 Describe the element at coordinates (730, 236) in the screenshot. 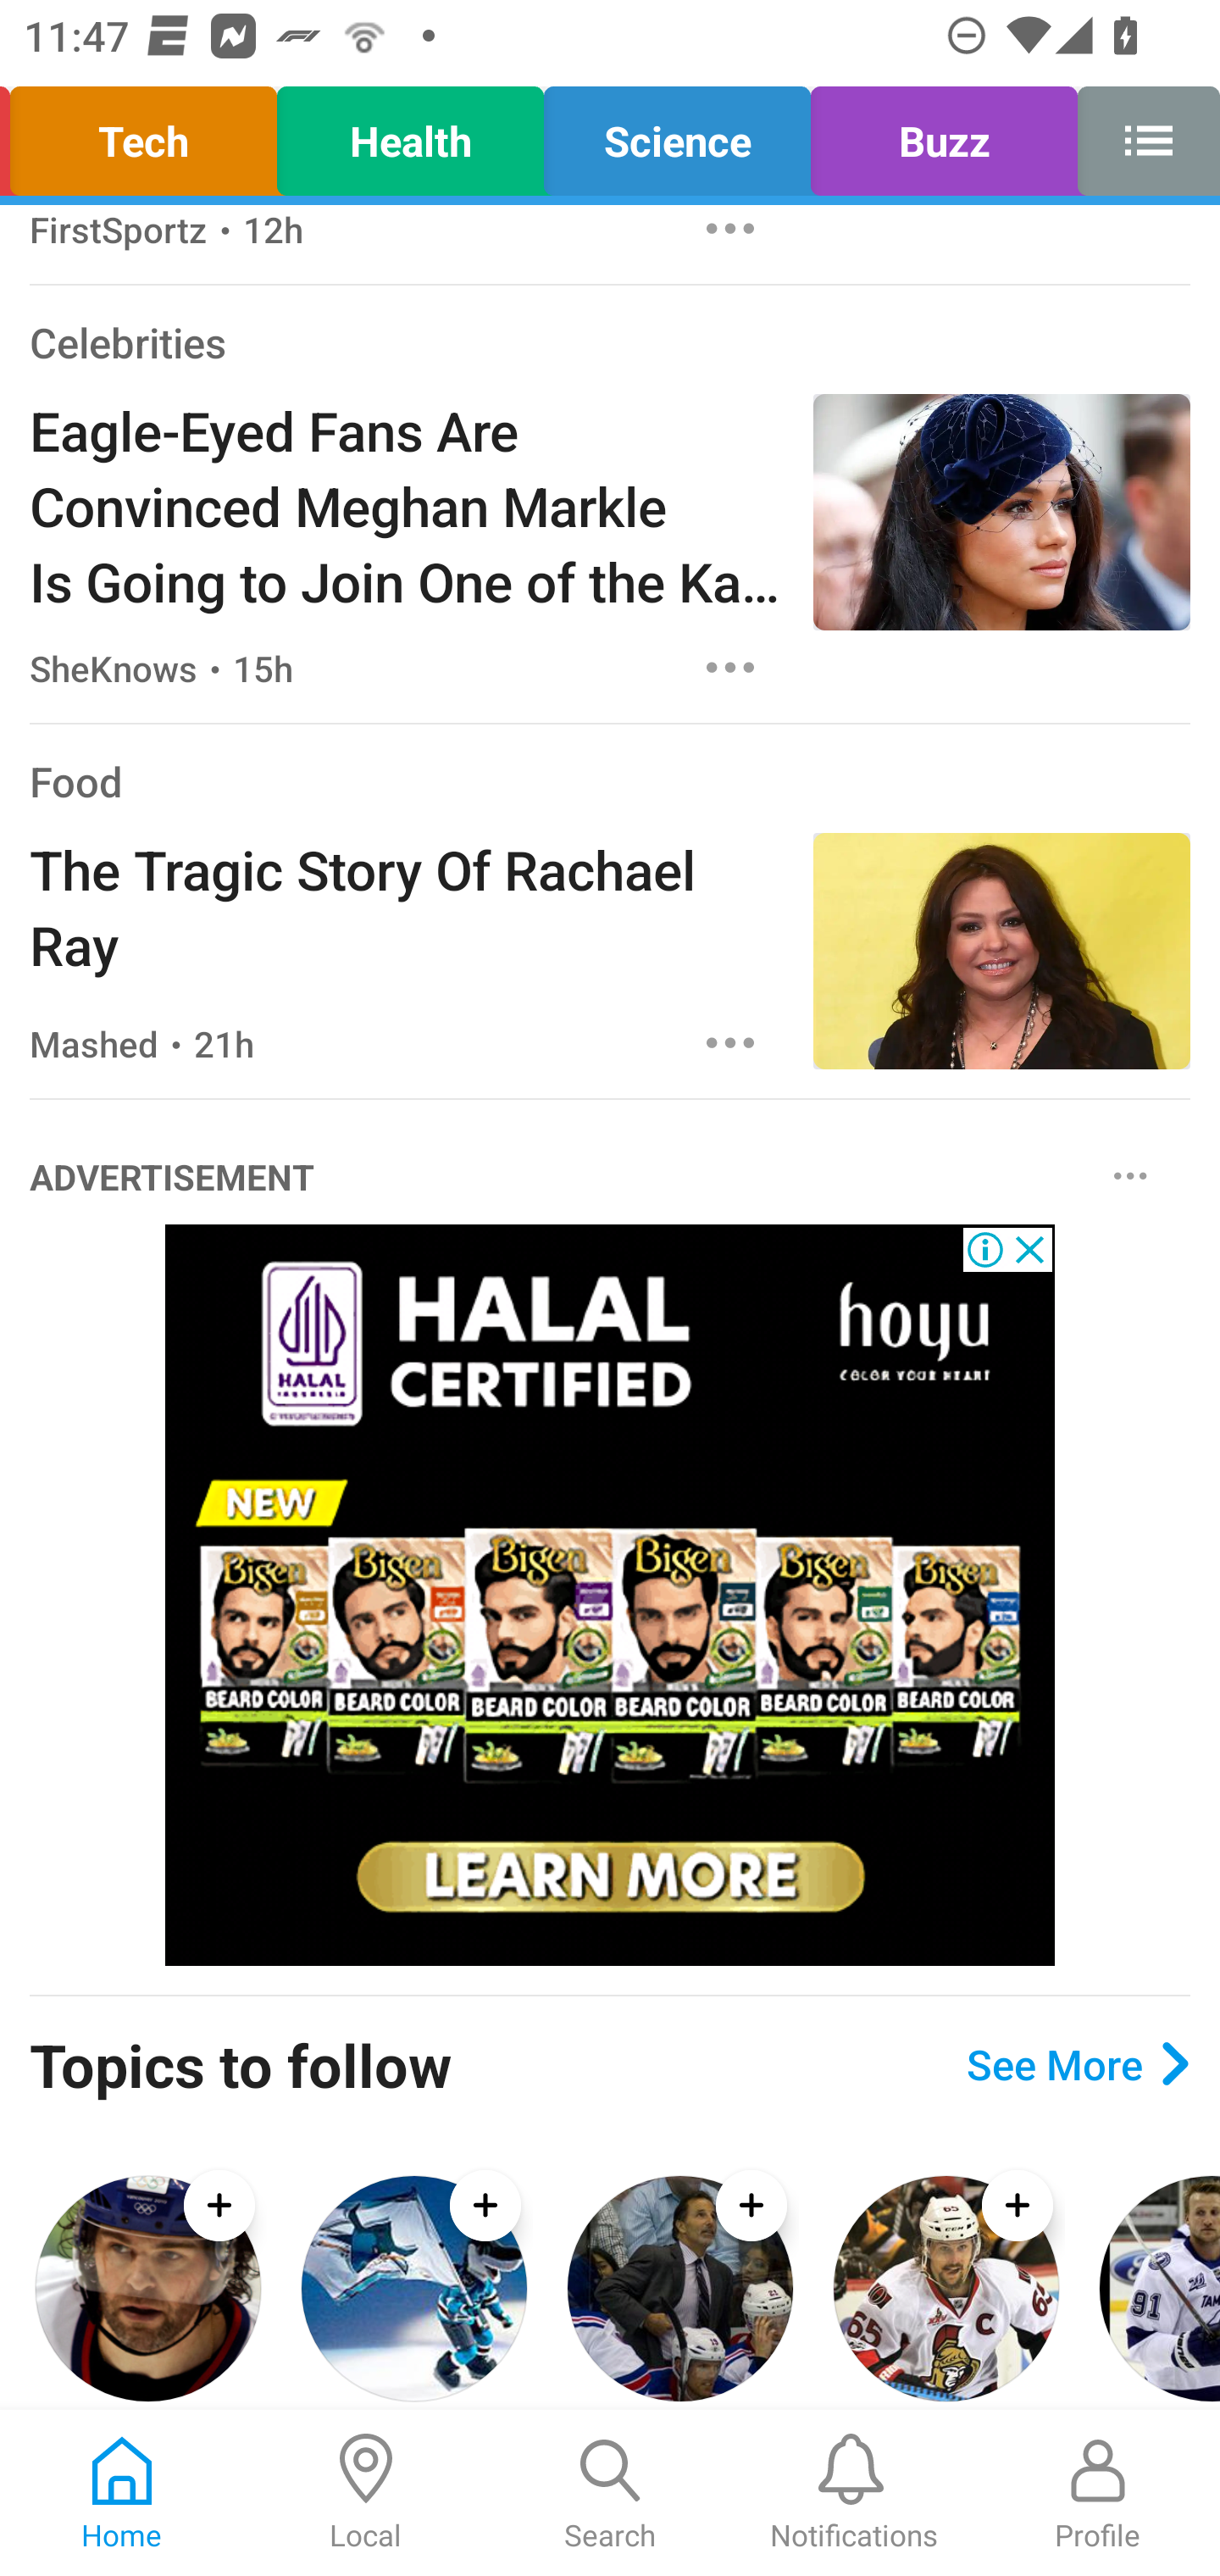

I see `Options` at that location.